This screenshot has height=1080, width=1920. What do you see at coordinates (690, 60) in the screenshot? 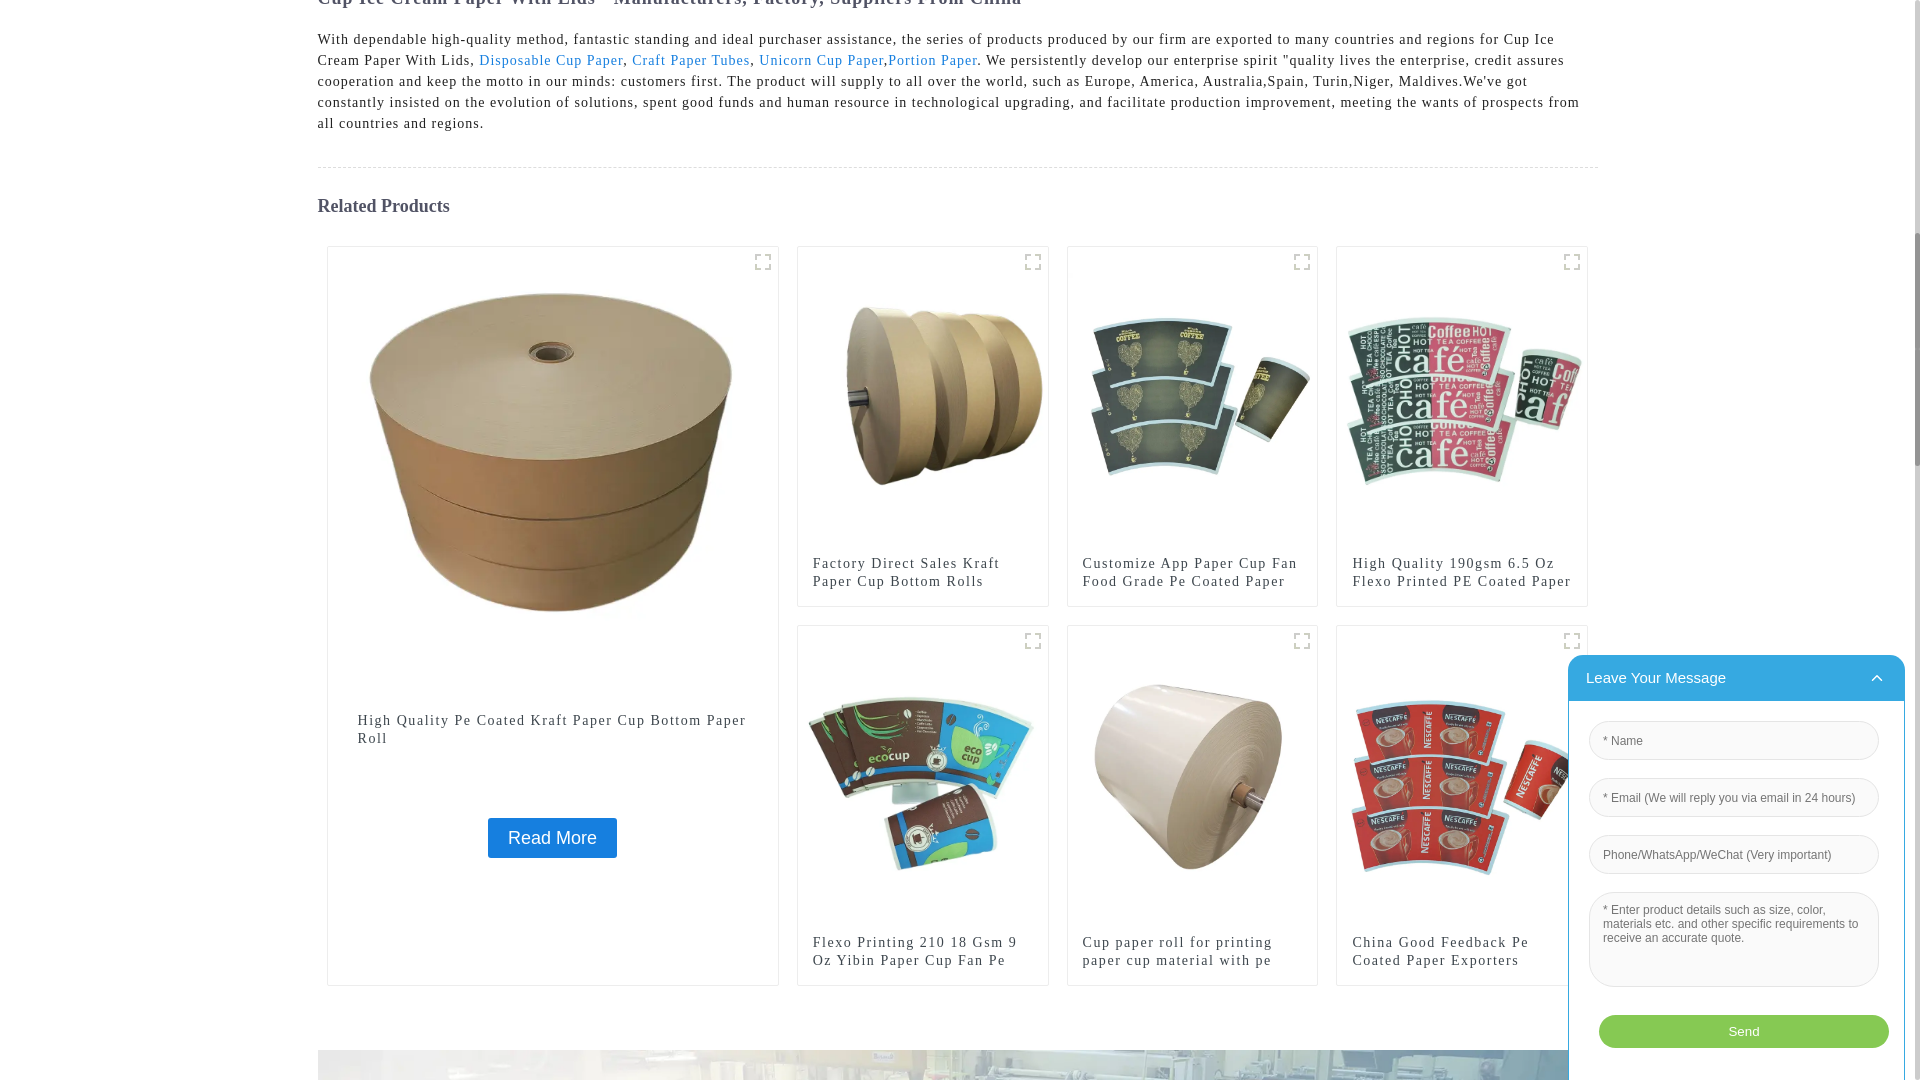
I see `Craft Paper Tubes` at bounding box center [690, 60].